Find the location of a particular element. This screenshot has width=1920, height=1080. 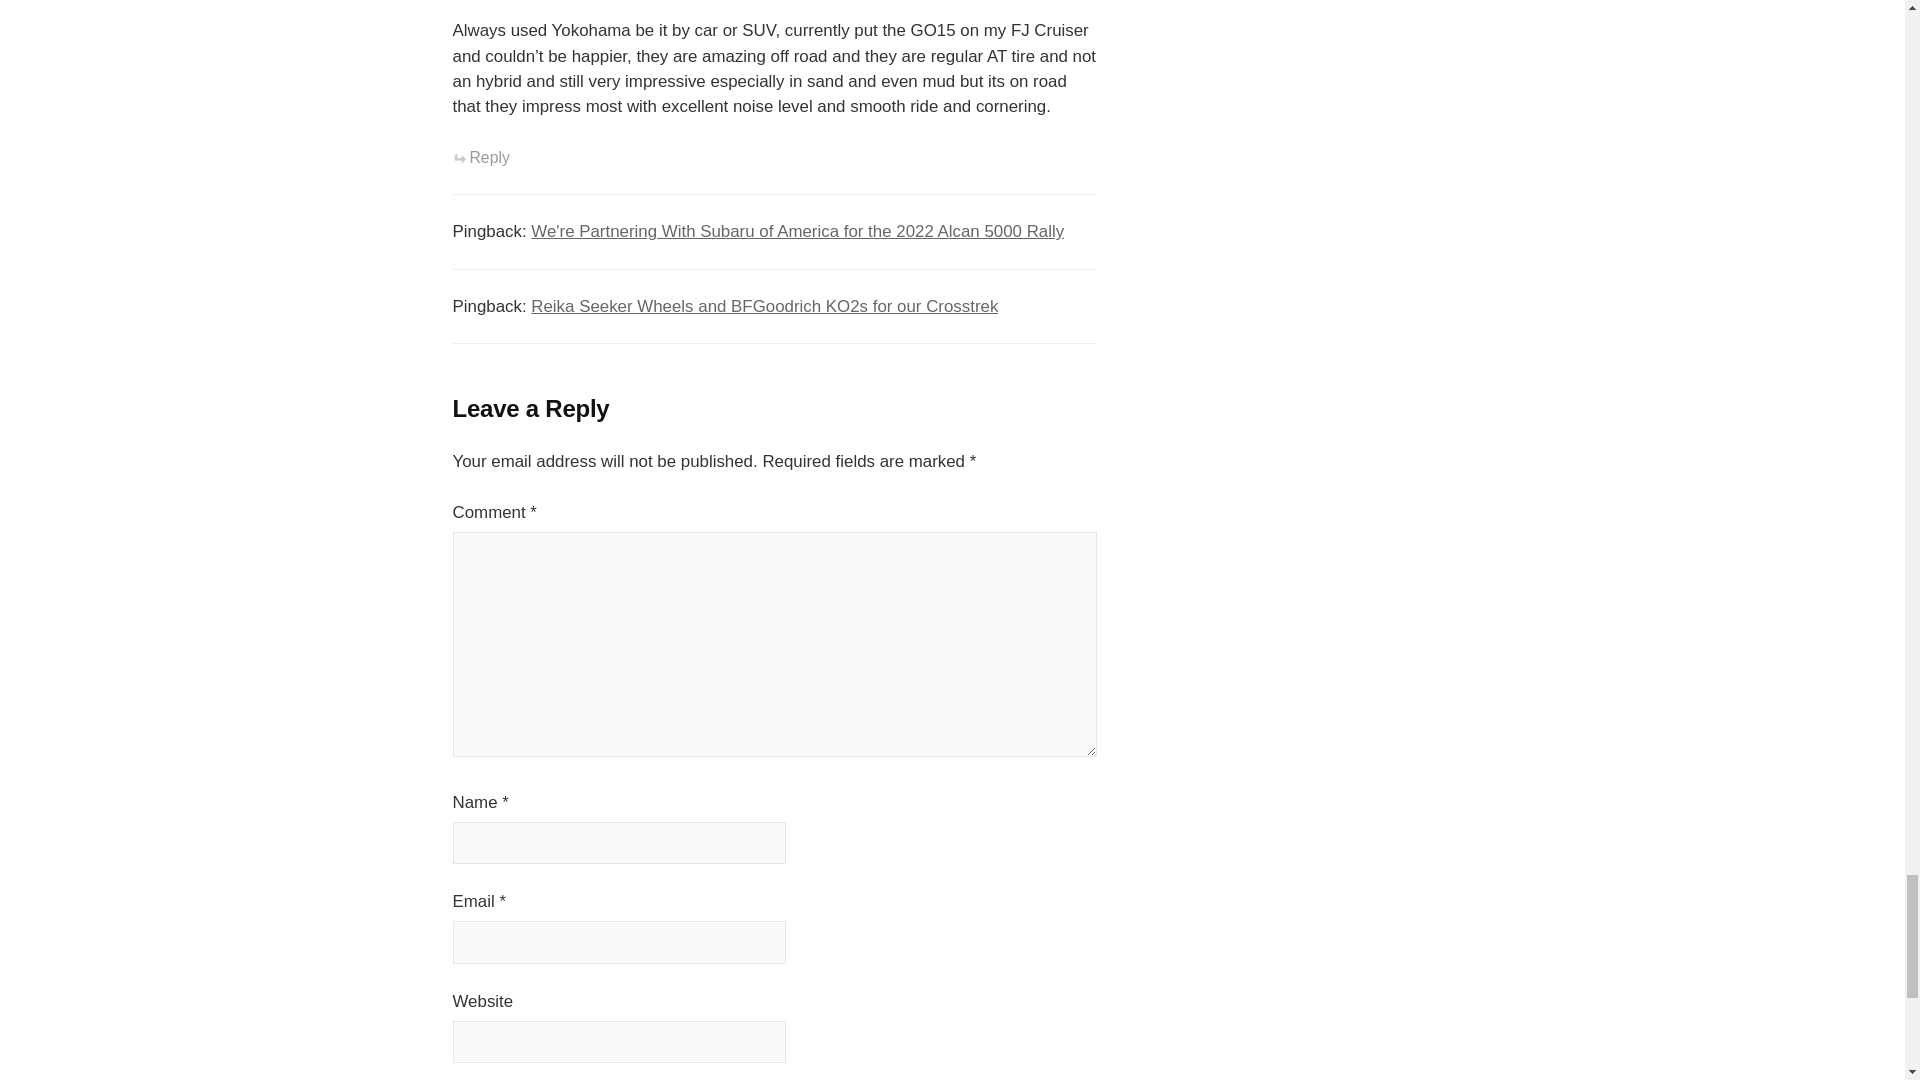

Reply is located at coordinates (480, 158).